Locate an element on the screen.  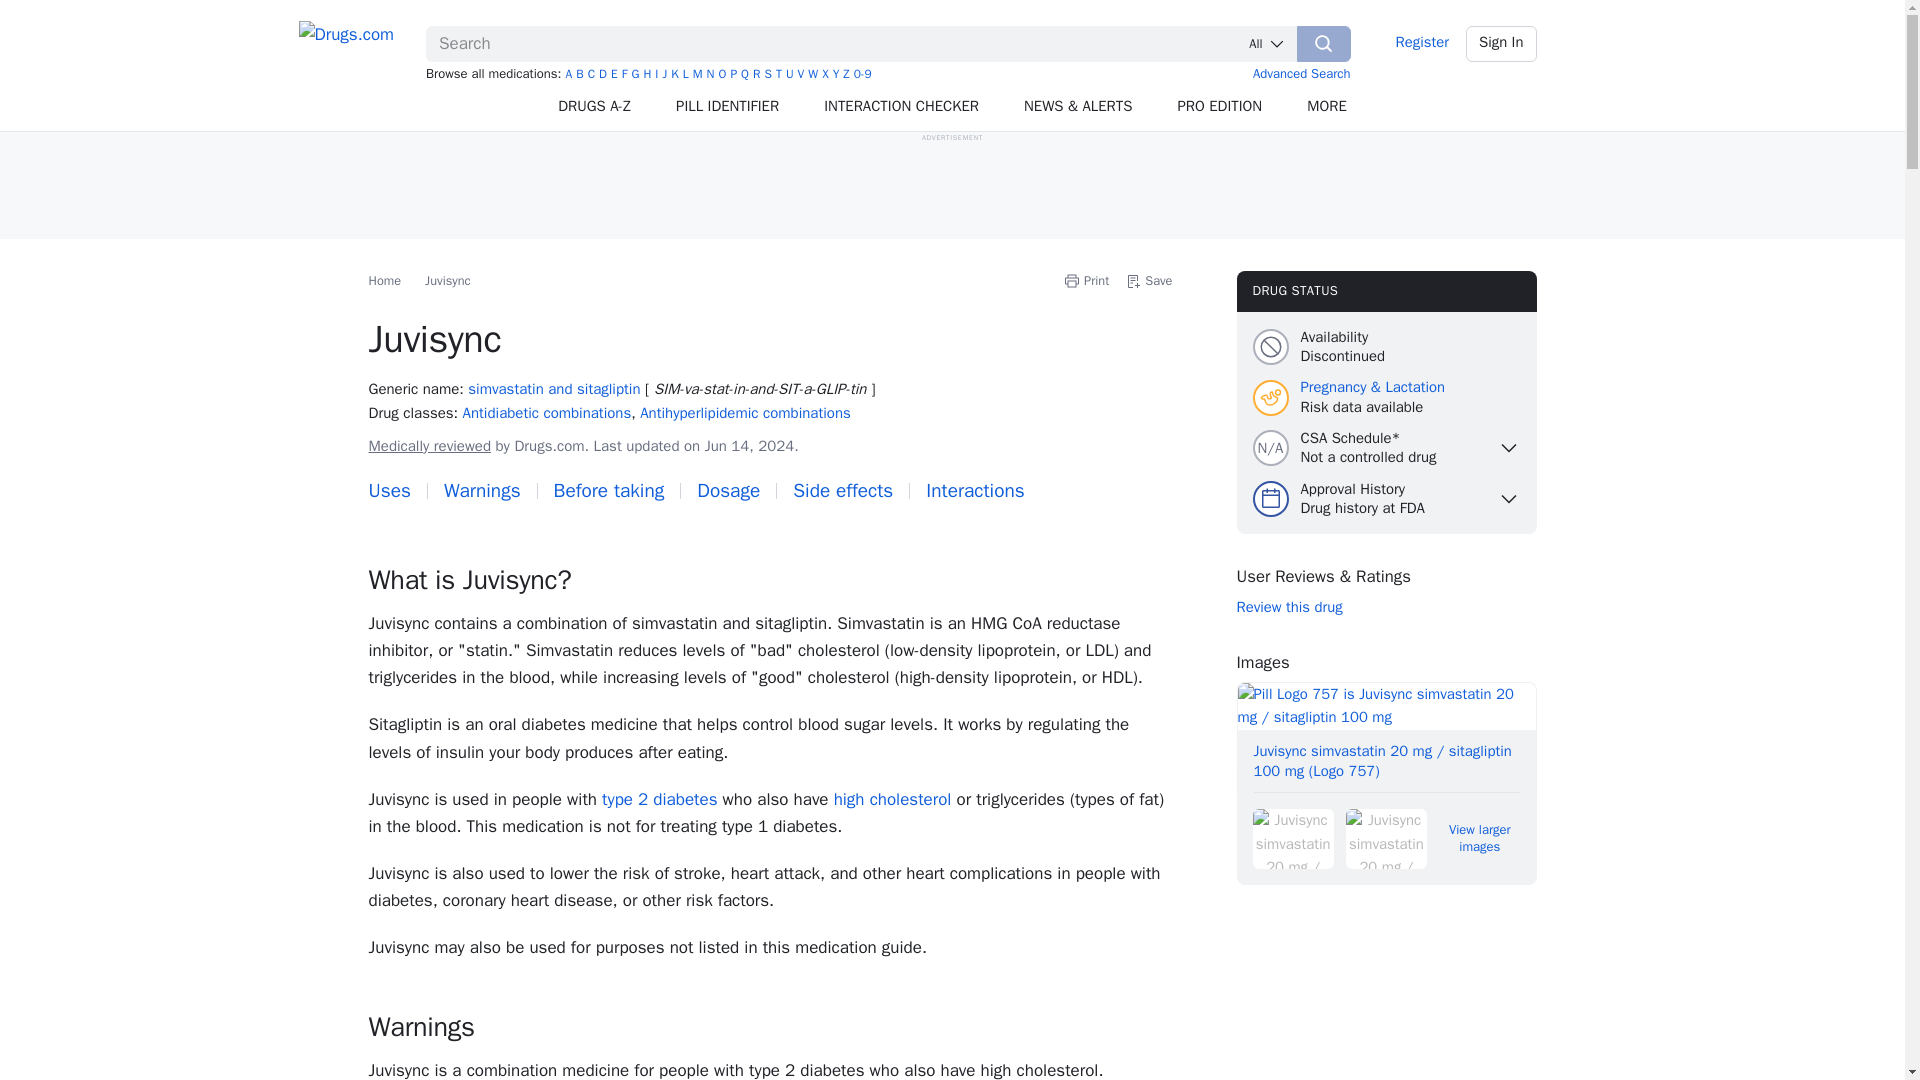
Y is located at coordinates (836, 74).